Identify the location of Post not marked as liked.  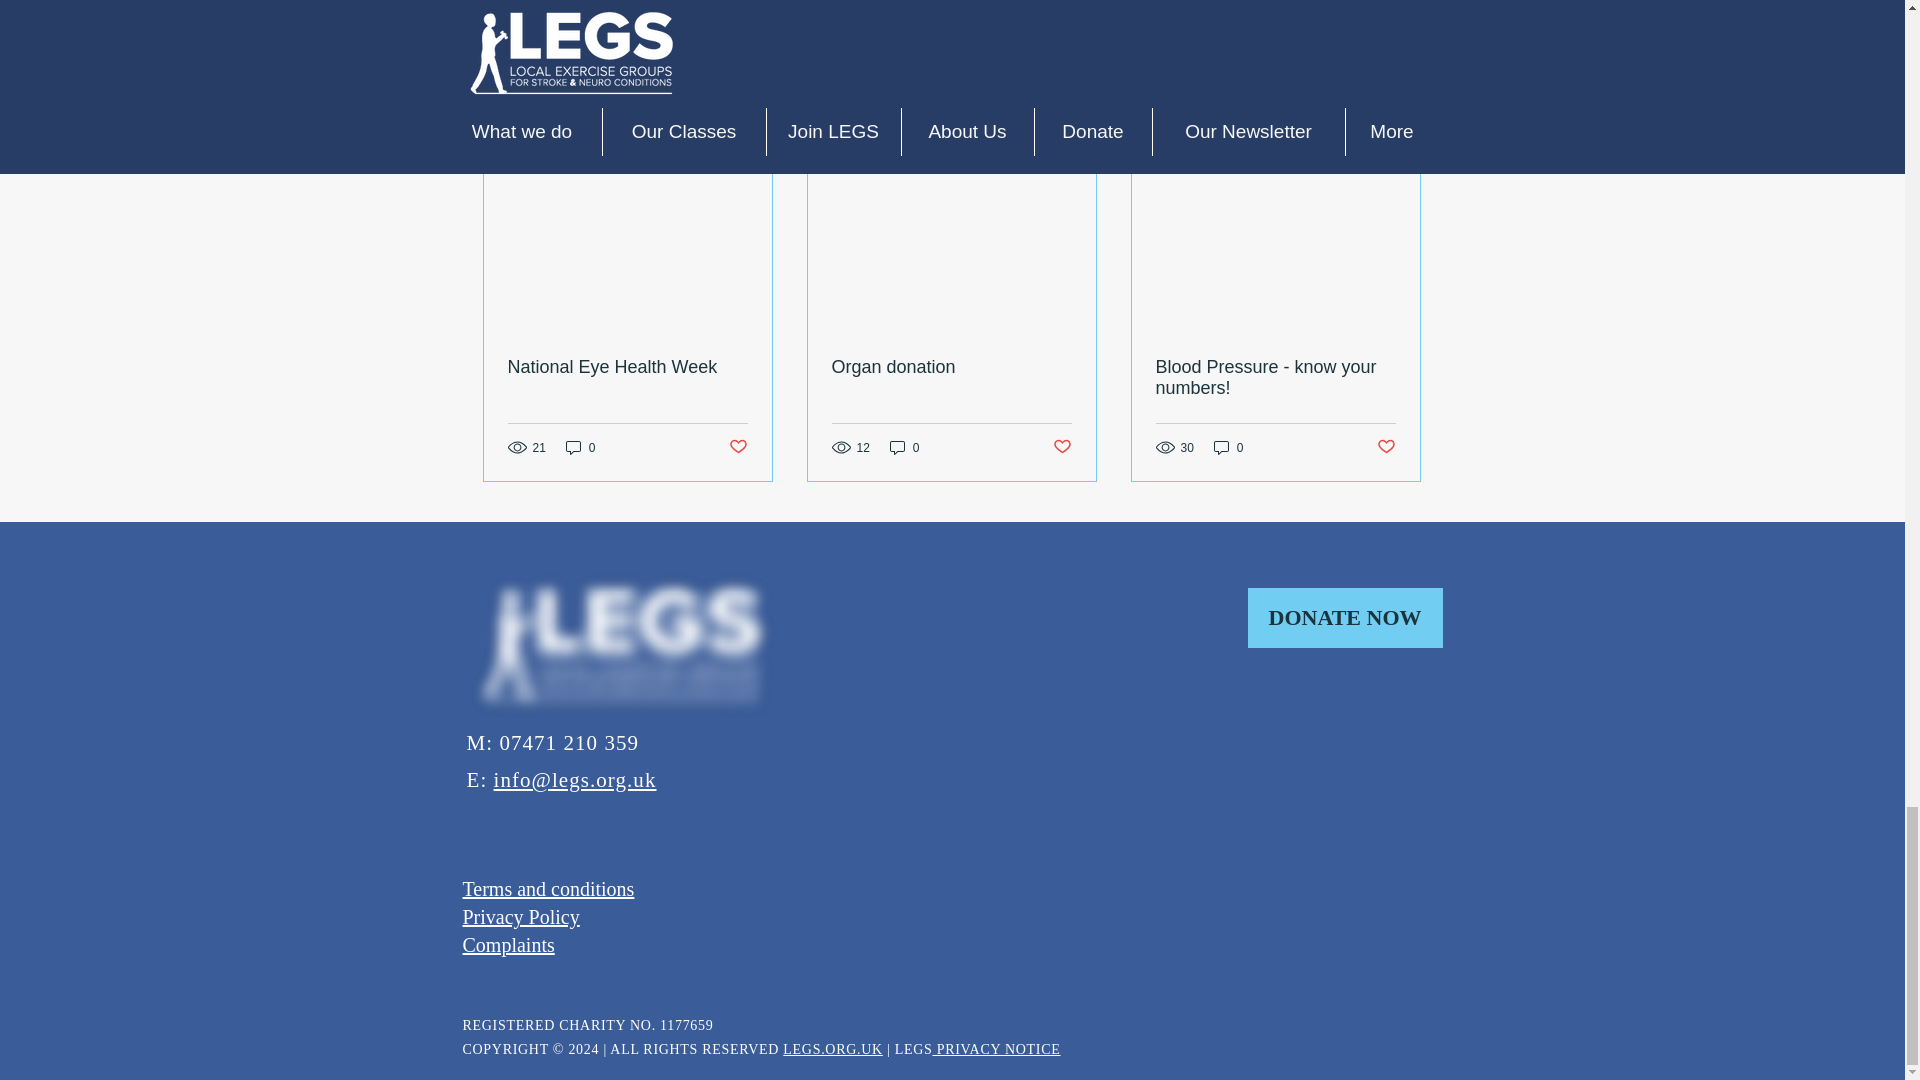
(1312, 26).